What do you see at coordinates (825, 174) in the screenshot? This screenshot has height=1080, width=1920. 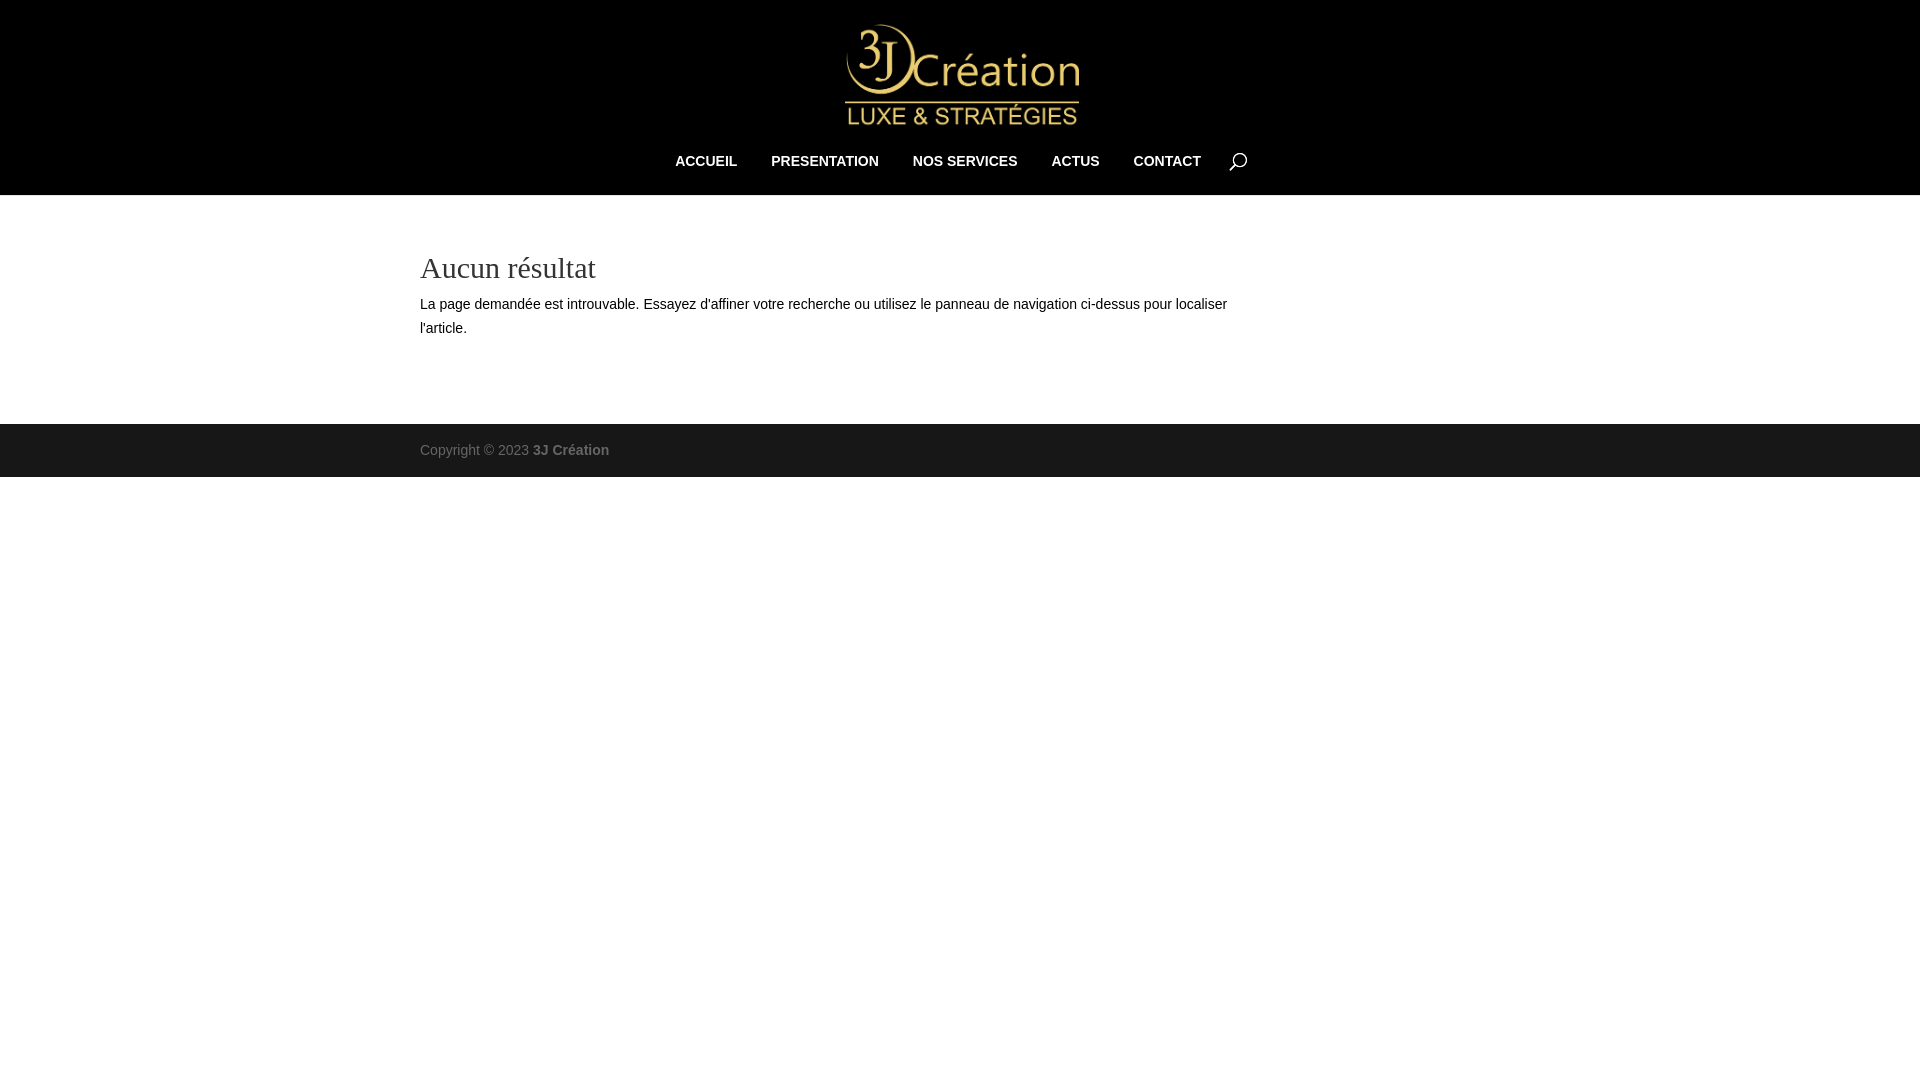 I see `PRESENTATION` at bounding box center [825, 174].